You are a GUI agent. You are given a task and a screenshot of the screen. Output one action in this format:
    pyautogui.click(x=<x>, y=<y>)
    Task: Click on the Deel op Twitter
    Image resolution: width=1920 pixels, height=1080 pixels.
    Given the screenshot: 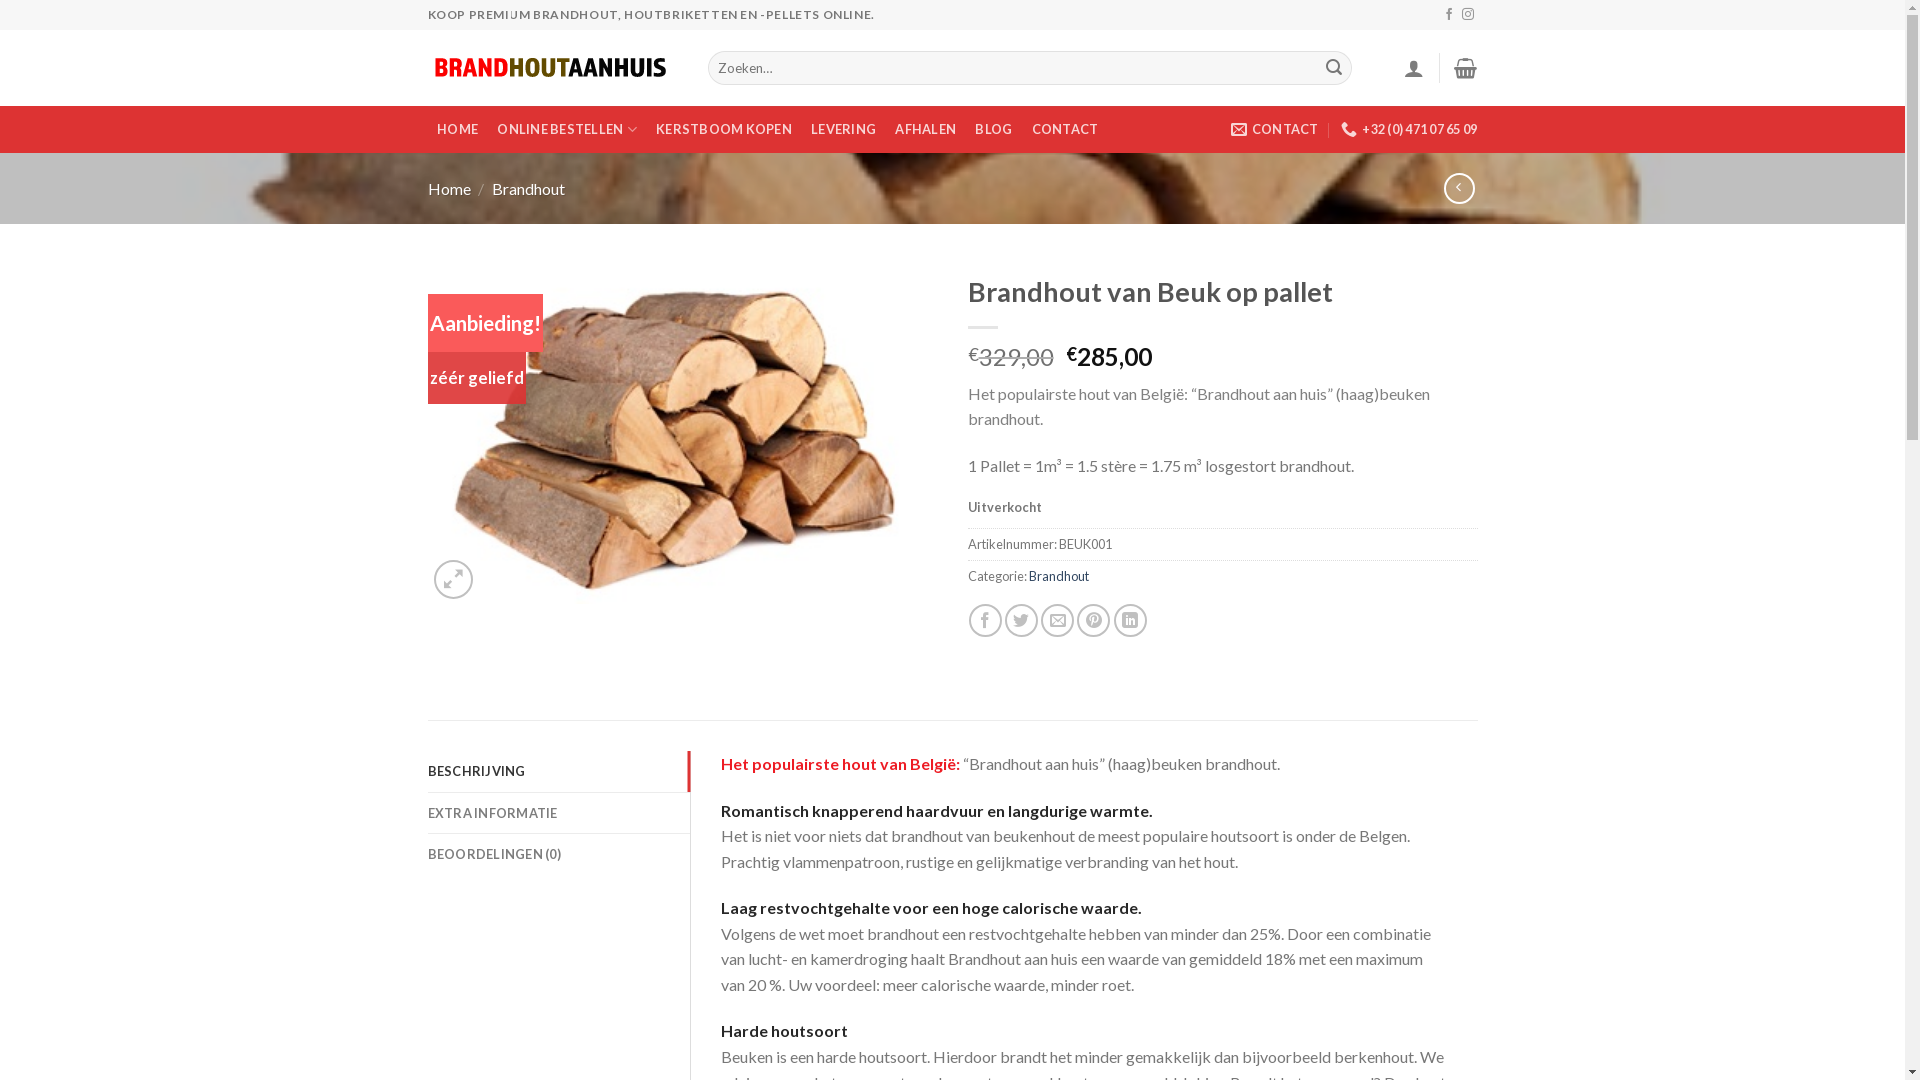 What is the action you would take?
    pyautogui.click(x=1022, y=620)
    